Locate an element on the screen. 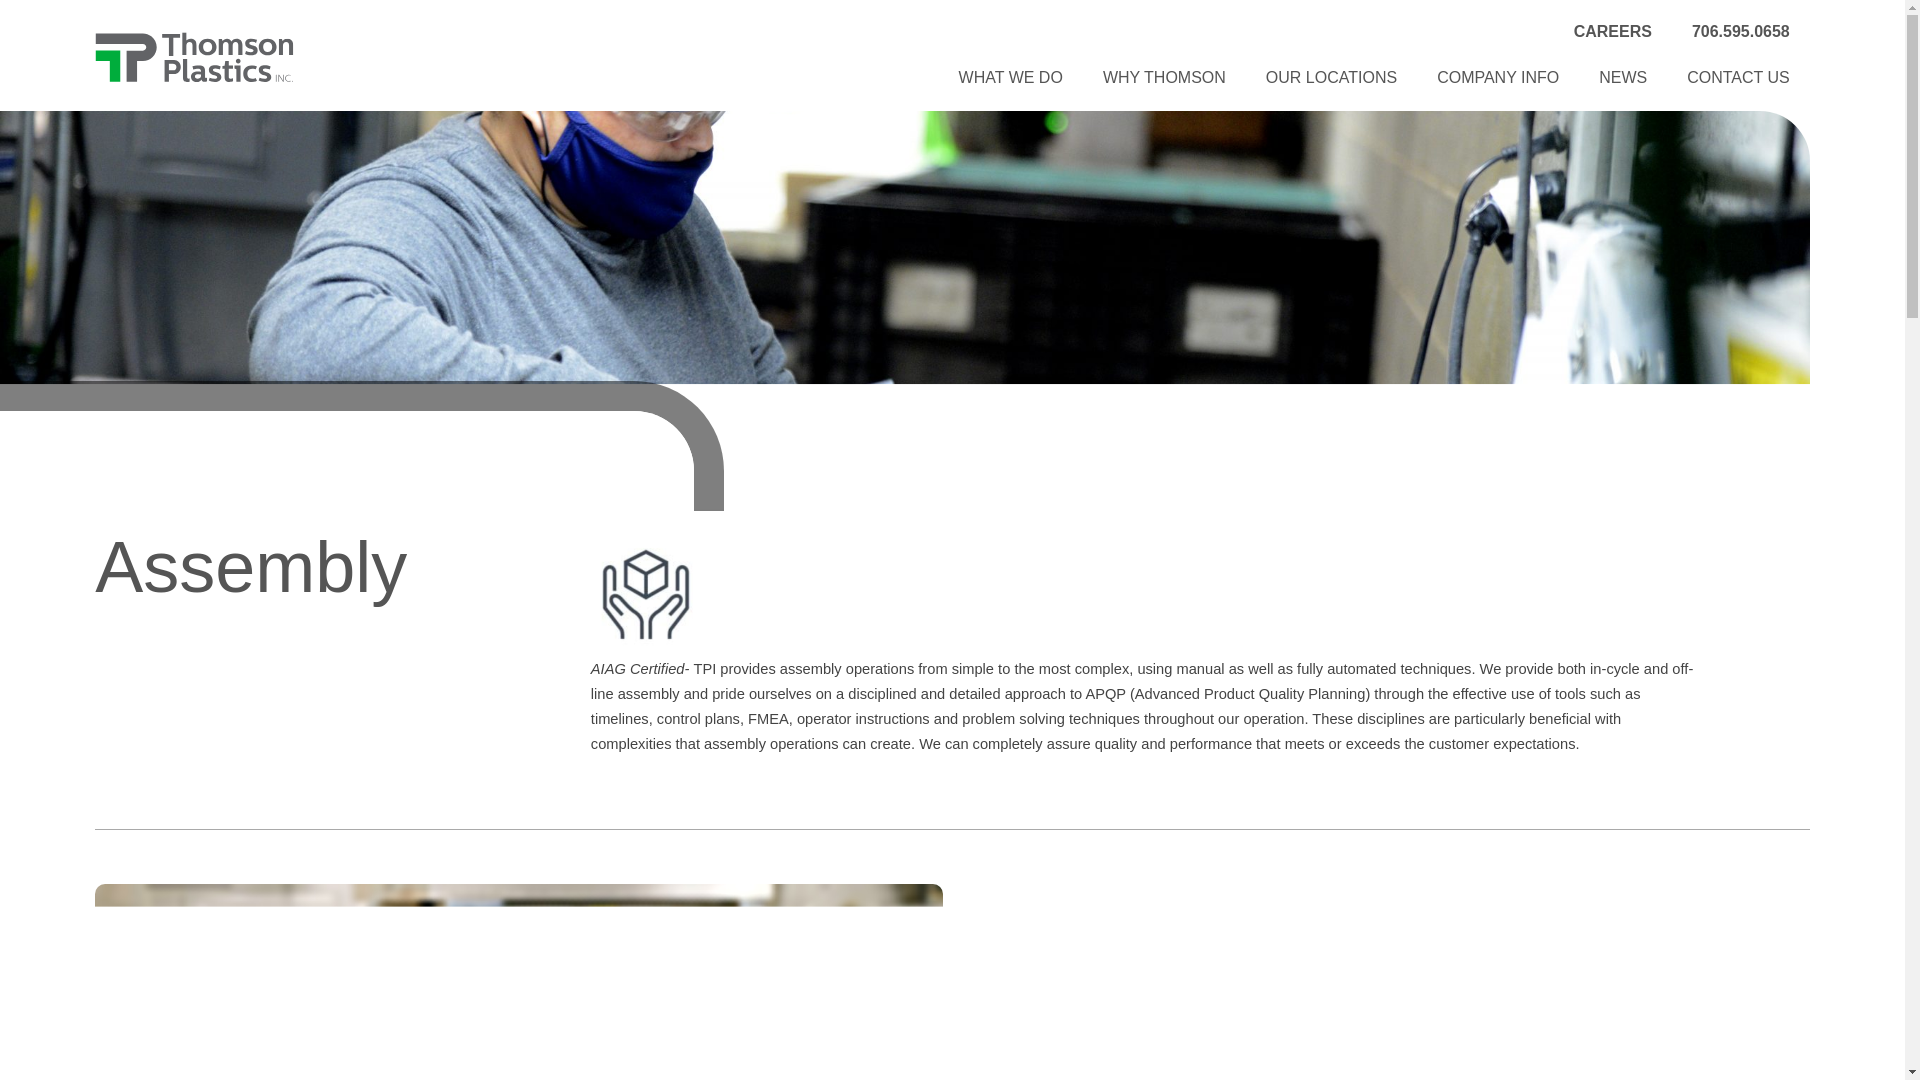 Image resolution: width=1920 pixels, height=1080 pixels. WHAT WE DO is located at coordinates (1010, 78).